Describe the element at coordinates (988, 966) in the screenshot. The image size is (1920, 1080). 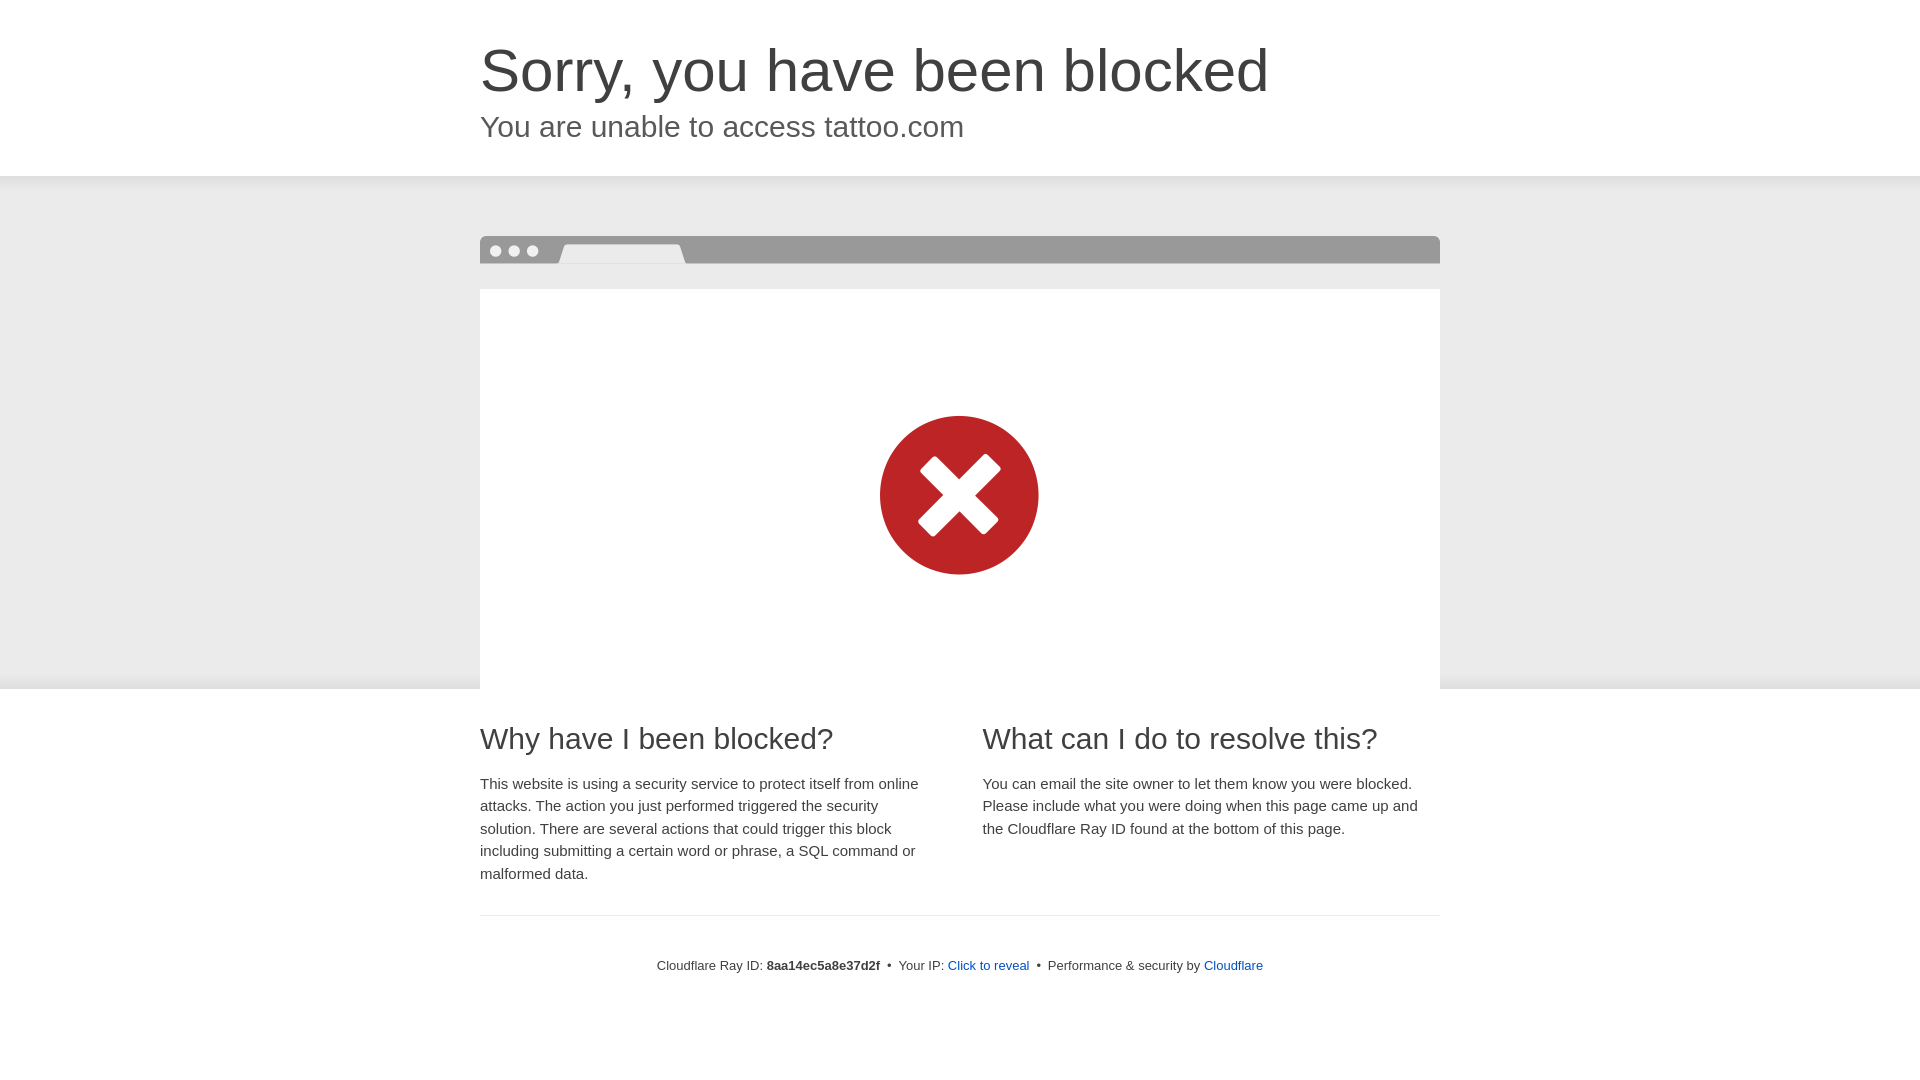
I see `Click to reveal` at that location.